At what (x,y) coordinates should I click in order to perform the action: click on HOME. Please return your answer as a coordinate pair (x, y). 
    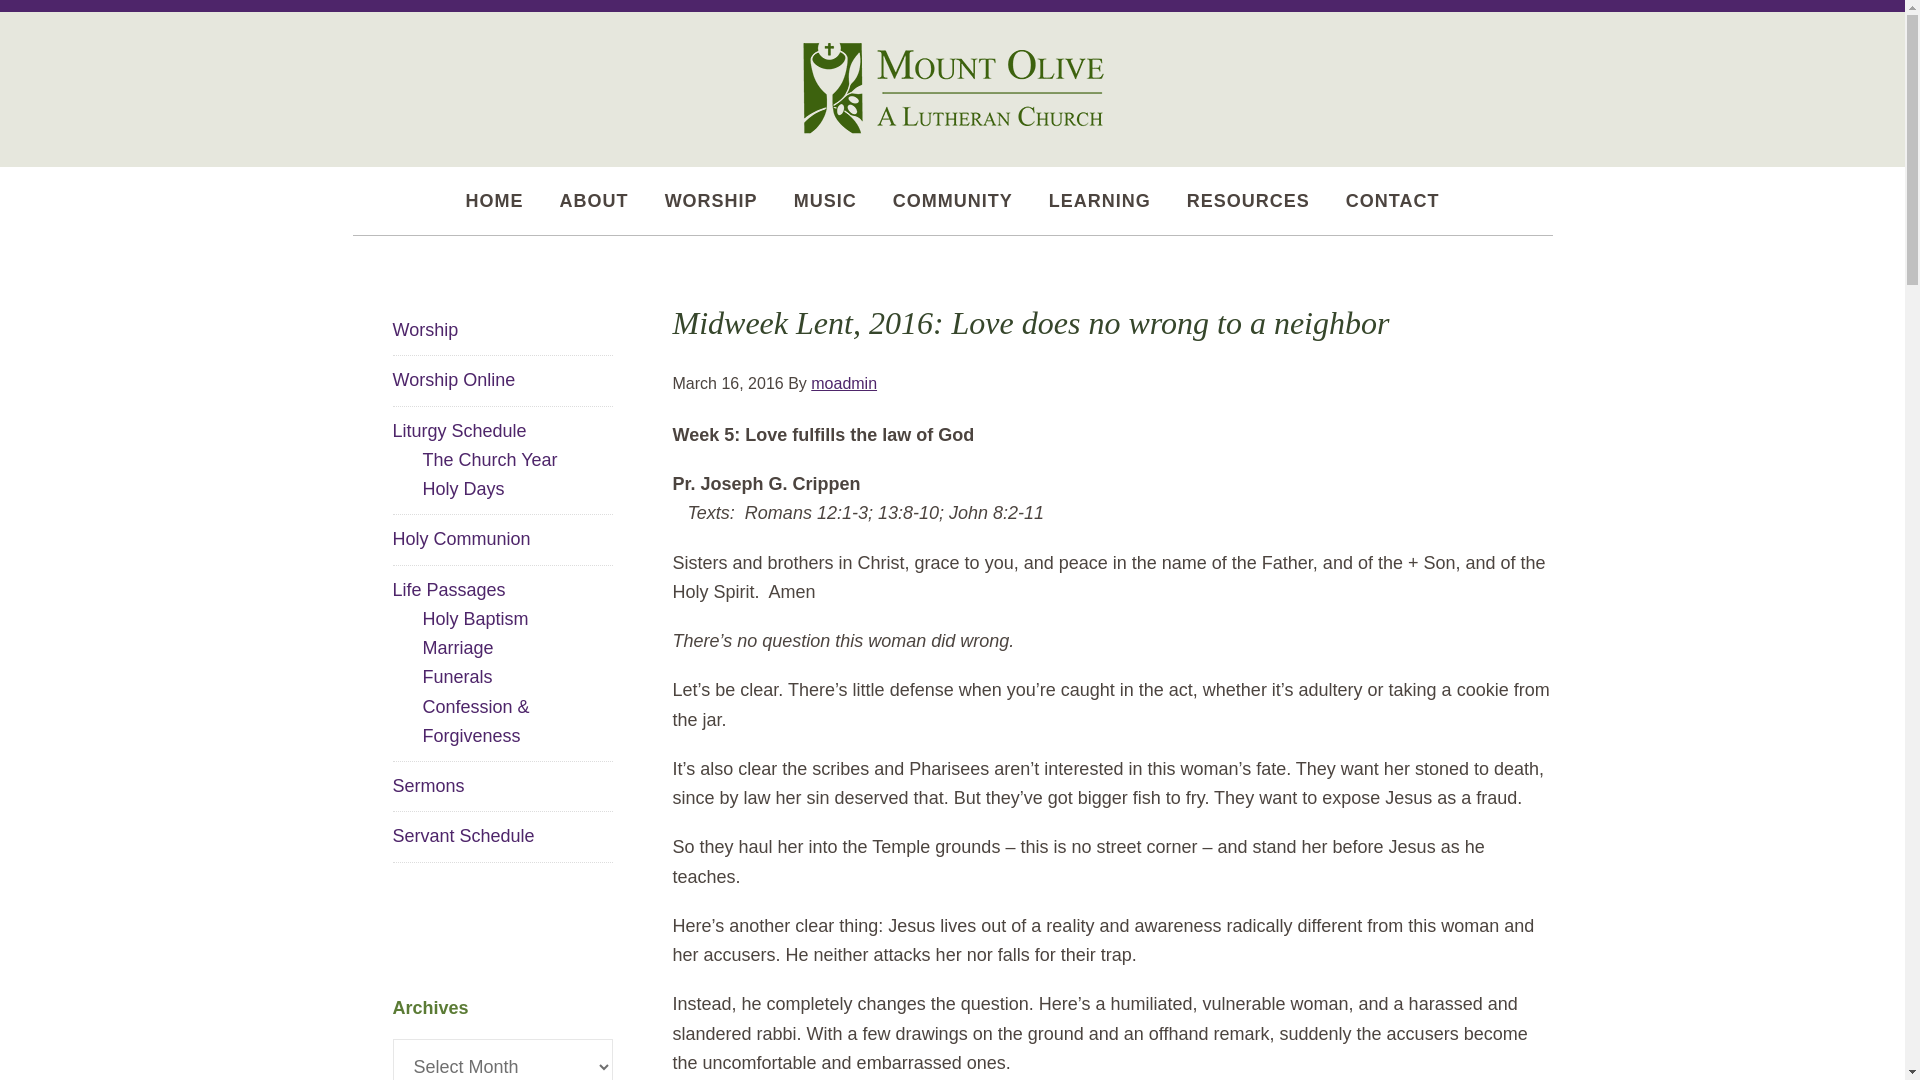
    Looking at the image, I should click on (495, 200).